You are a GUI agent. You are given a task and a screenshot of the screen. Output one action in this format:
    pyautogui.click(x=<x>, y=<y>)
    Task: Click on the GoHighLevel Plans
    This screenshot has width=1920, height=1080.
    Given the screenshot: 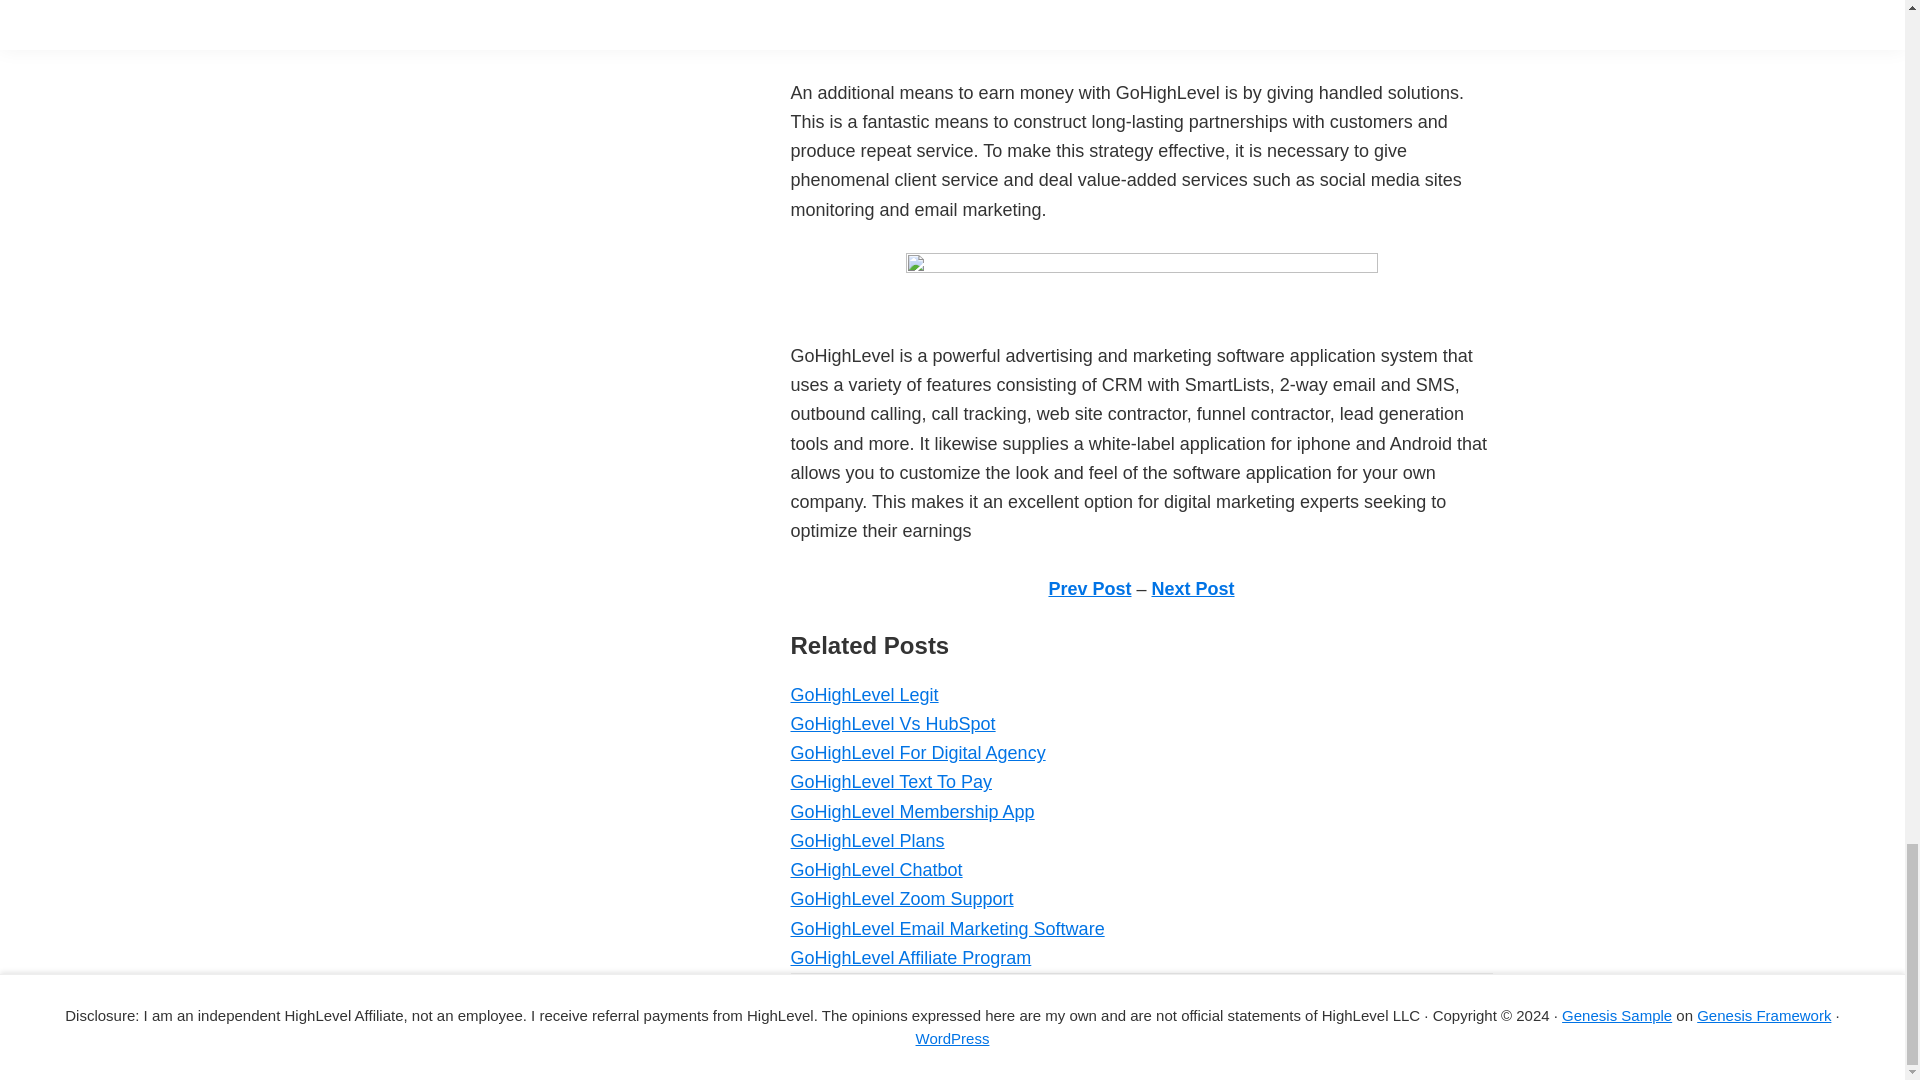 What is the action you would take?
    pyautogui.click(x=866, y=840)
    